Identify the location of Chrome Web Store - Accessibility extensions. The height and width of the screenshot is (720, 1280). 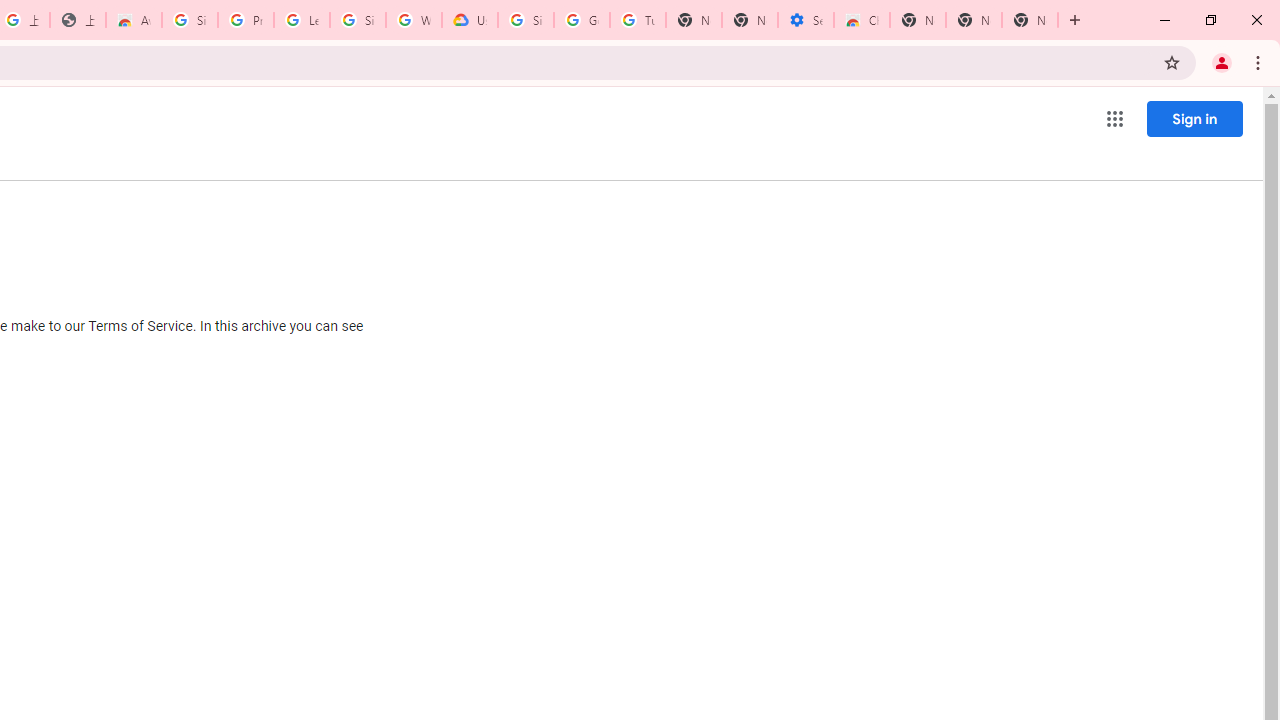
(862, 20).